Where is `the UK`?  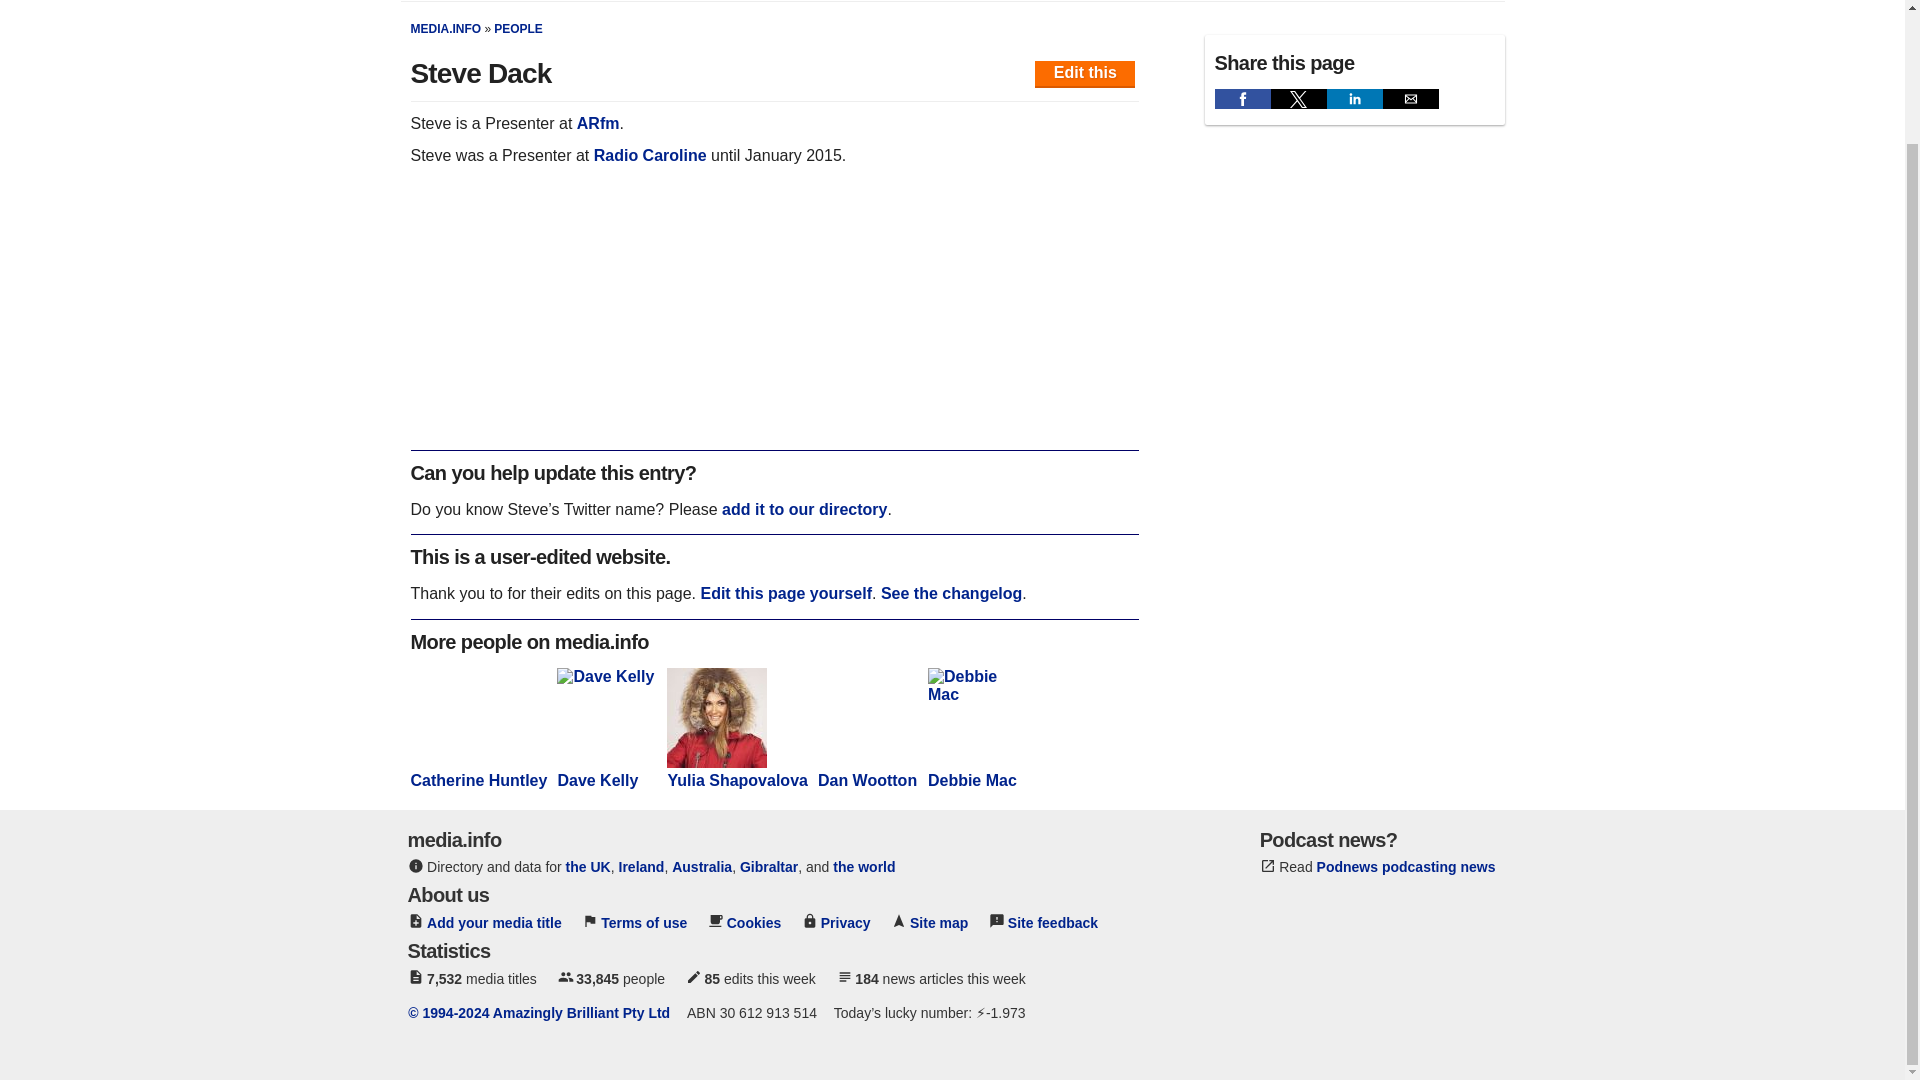
the UK is located at coordinates (588, 866).